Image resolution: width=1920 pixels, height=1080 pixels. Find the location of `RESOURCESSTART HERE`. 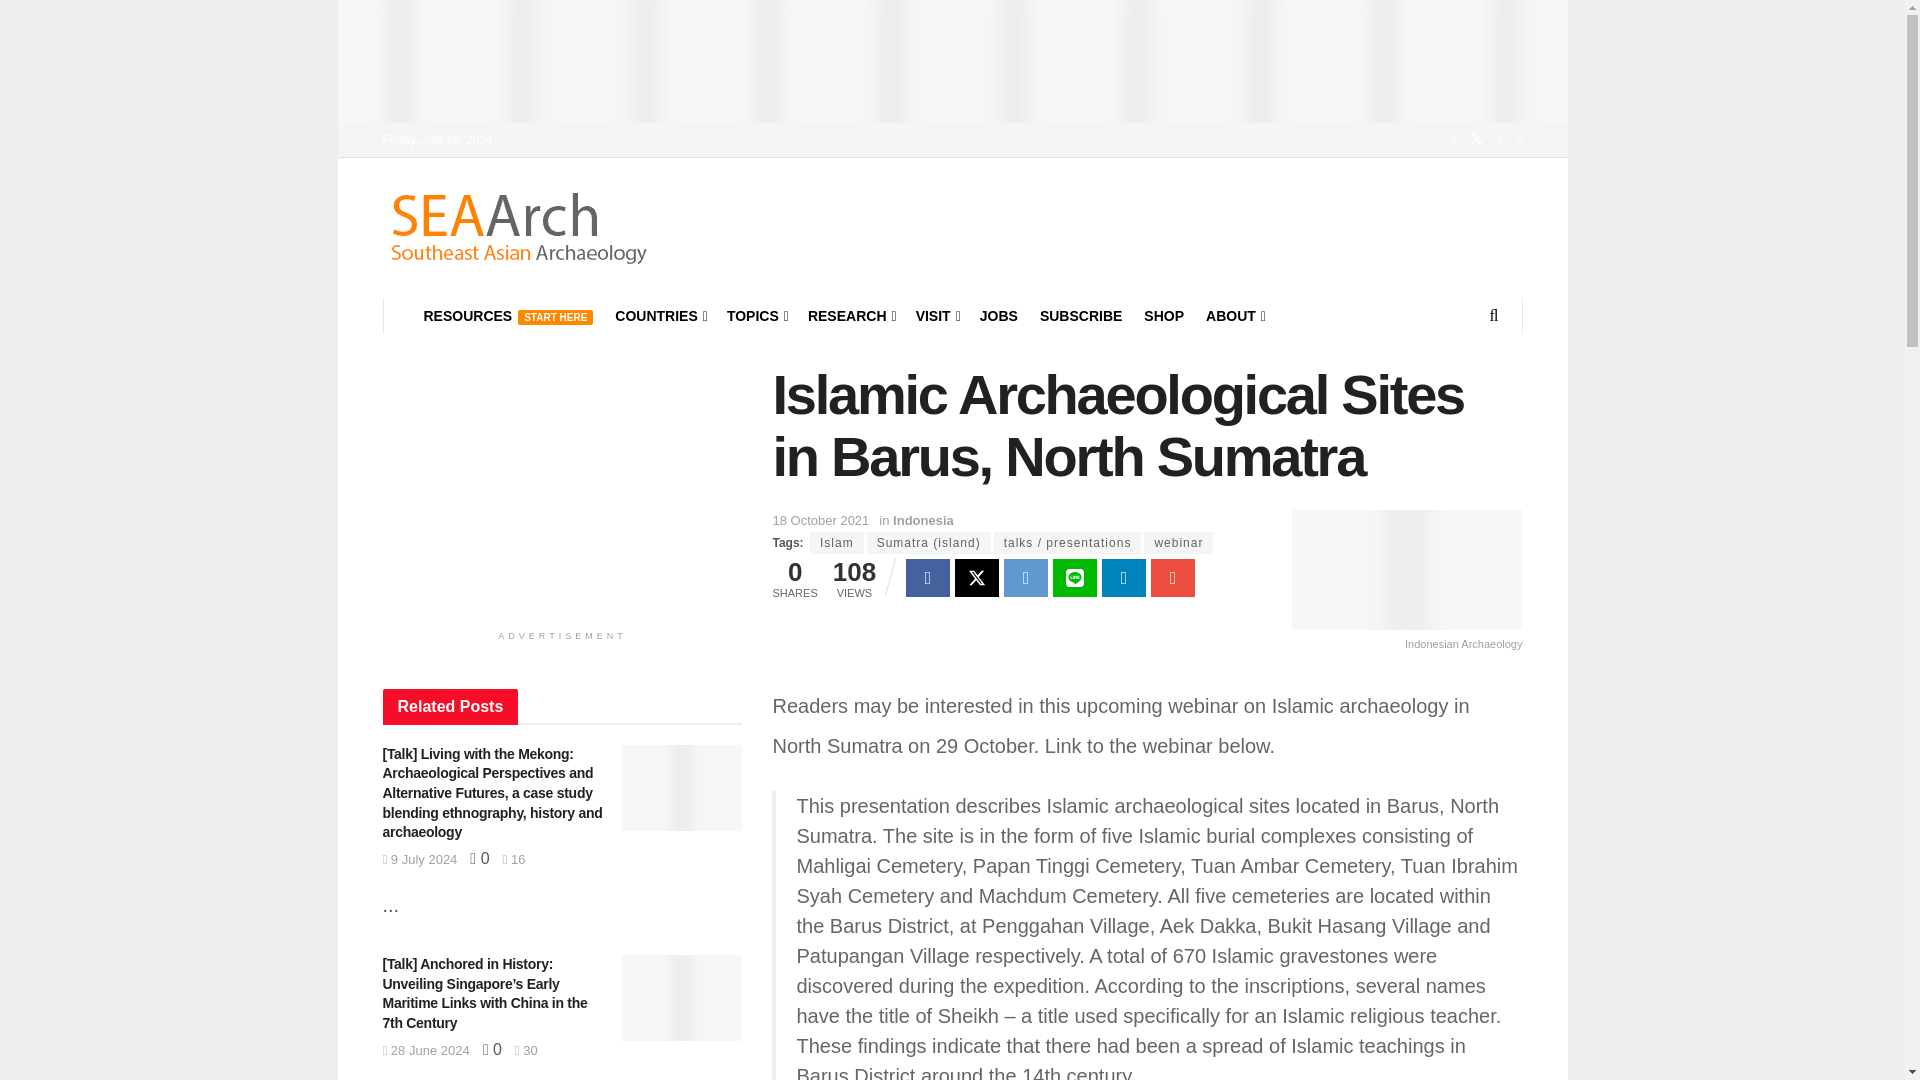

RESOURCESSTART HERE is located at coordinates (508, 316).